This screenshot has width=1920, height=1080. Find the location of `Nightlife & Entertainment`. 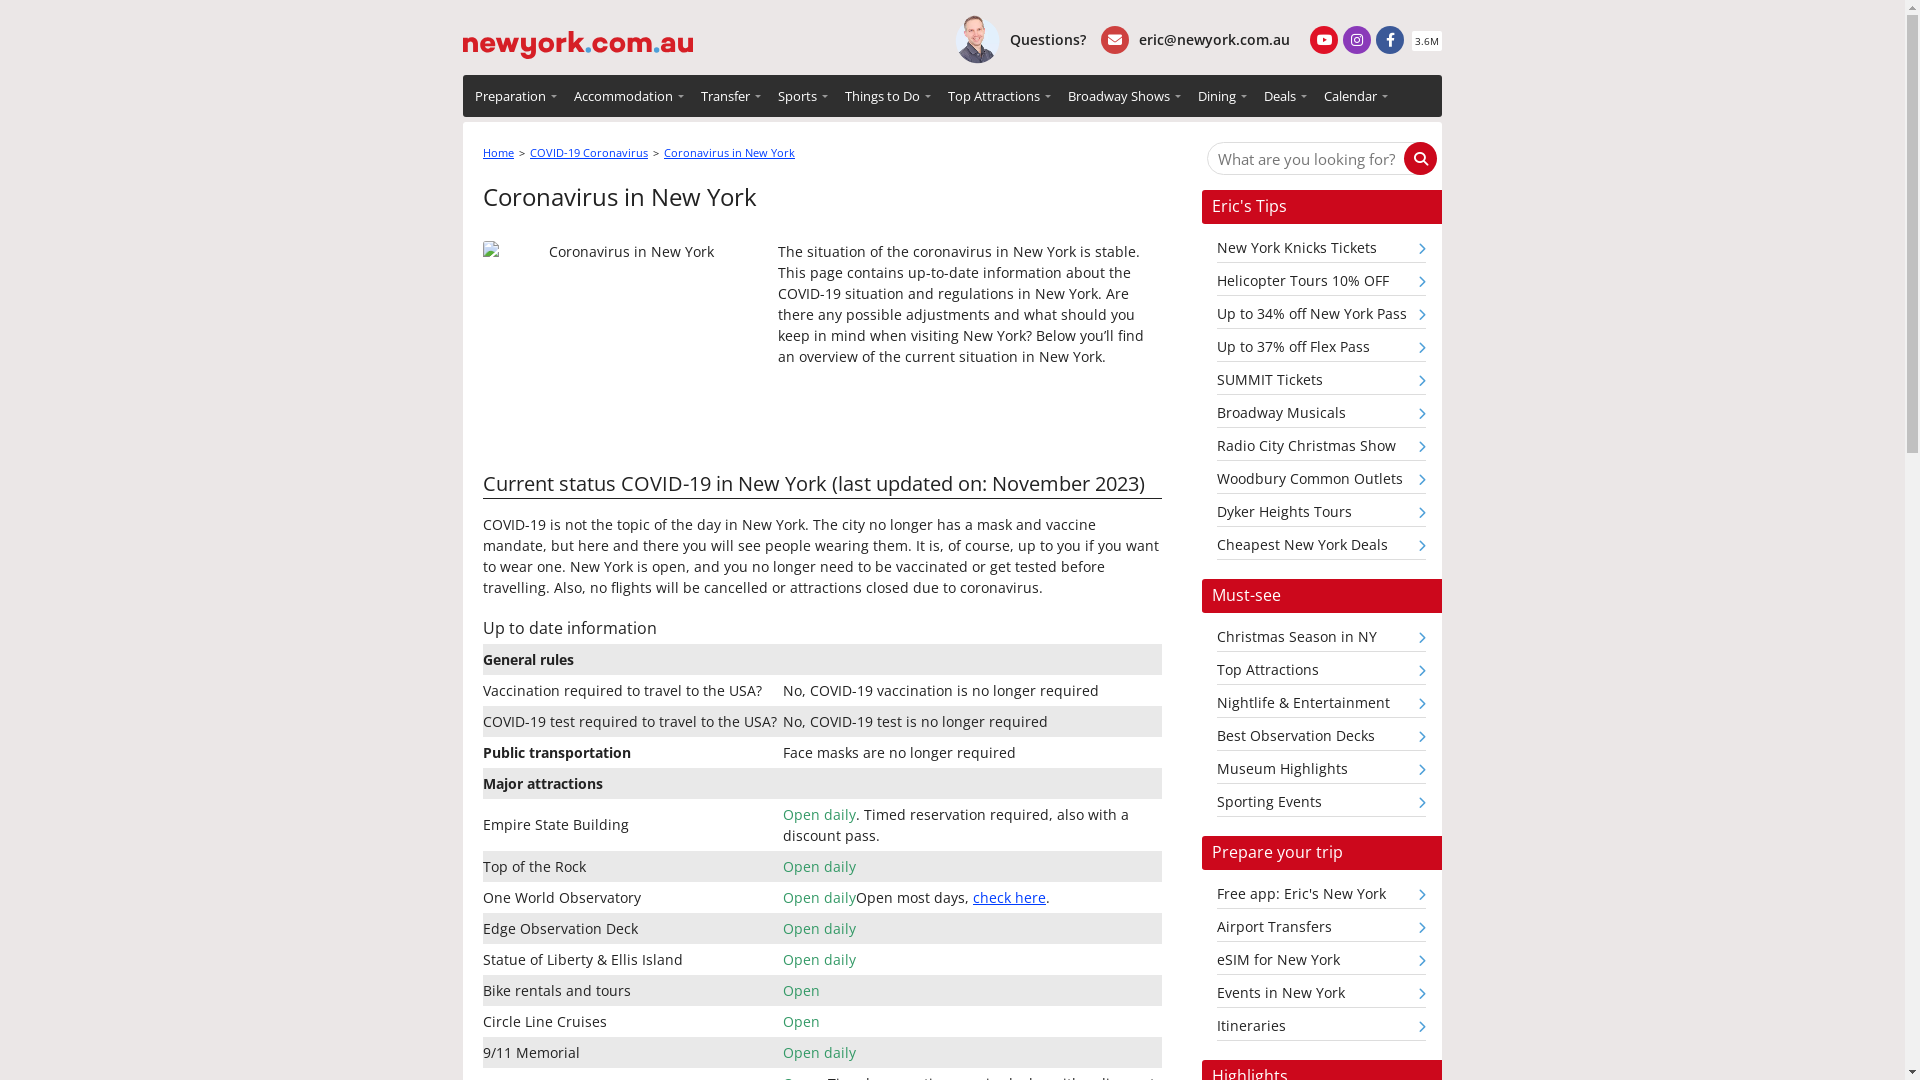

Nightlife & Entertainment is located at coordinates (1322, 706).